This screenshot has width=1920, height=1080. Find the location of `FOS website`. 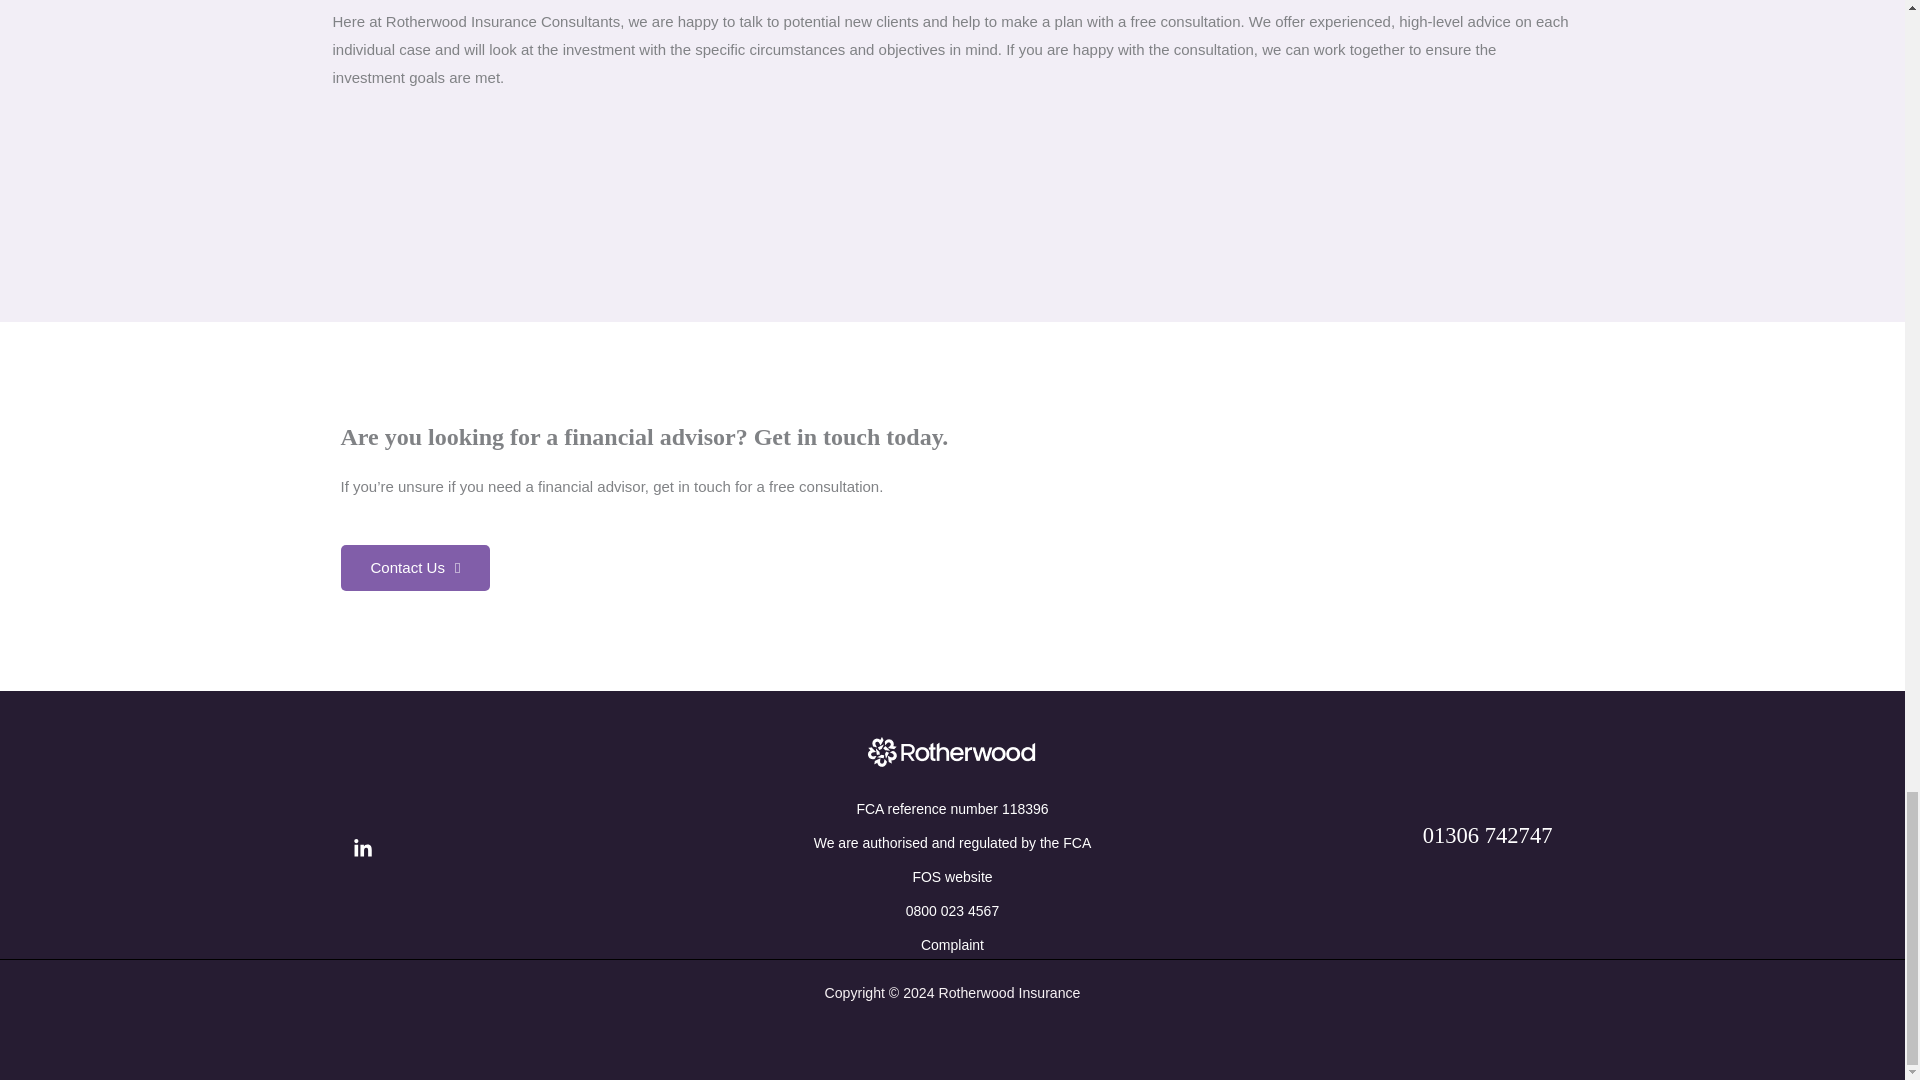

FOS website is located at coordinates (952, 876).